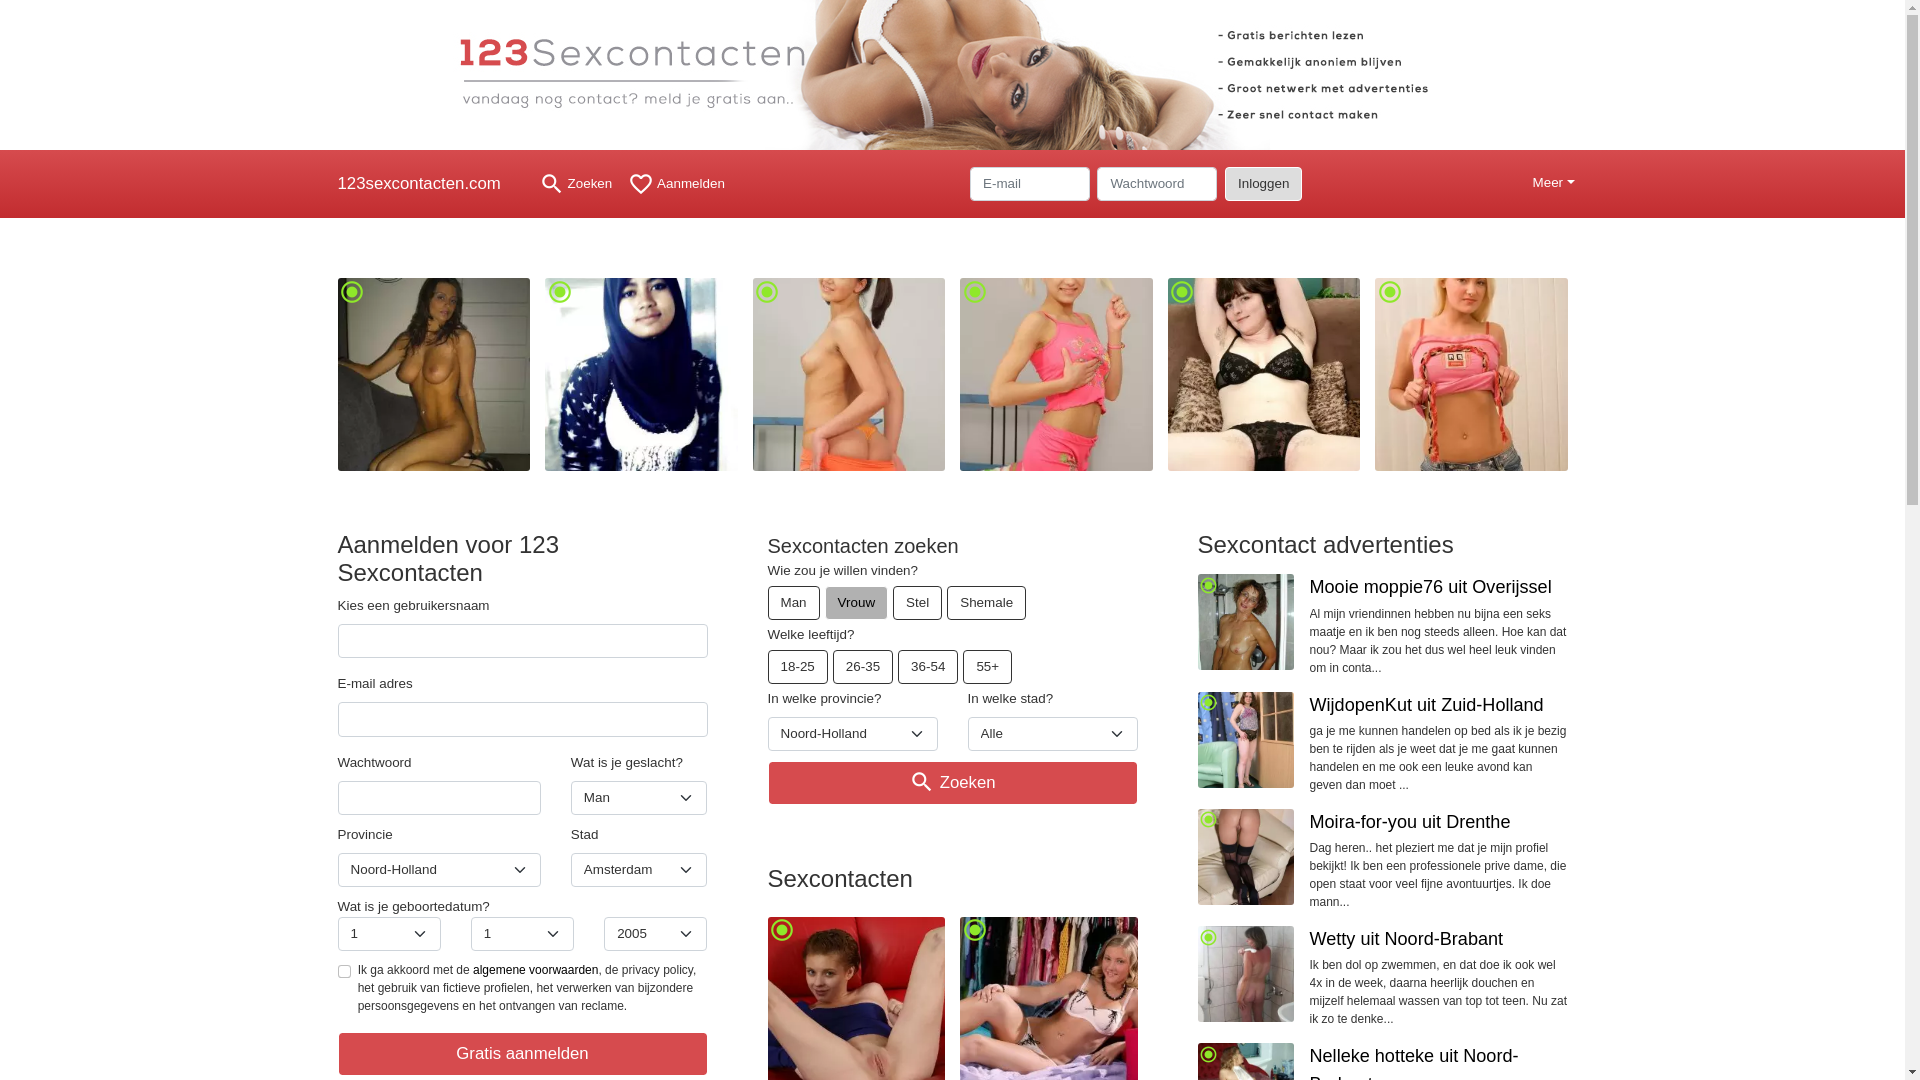 The width and height of the screenshot is (1920, 1080). Describe the element at coordinates (576, 184) in the screenshot. I see `search
Zoeken` at that location.